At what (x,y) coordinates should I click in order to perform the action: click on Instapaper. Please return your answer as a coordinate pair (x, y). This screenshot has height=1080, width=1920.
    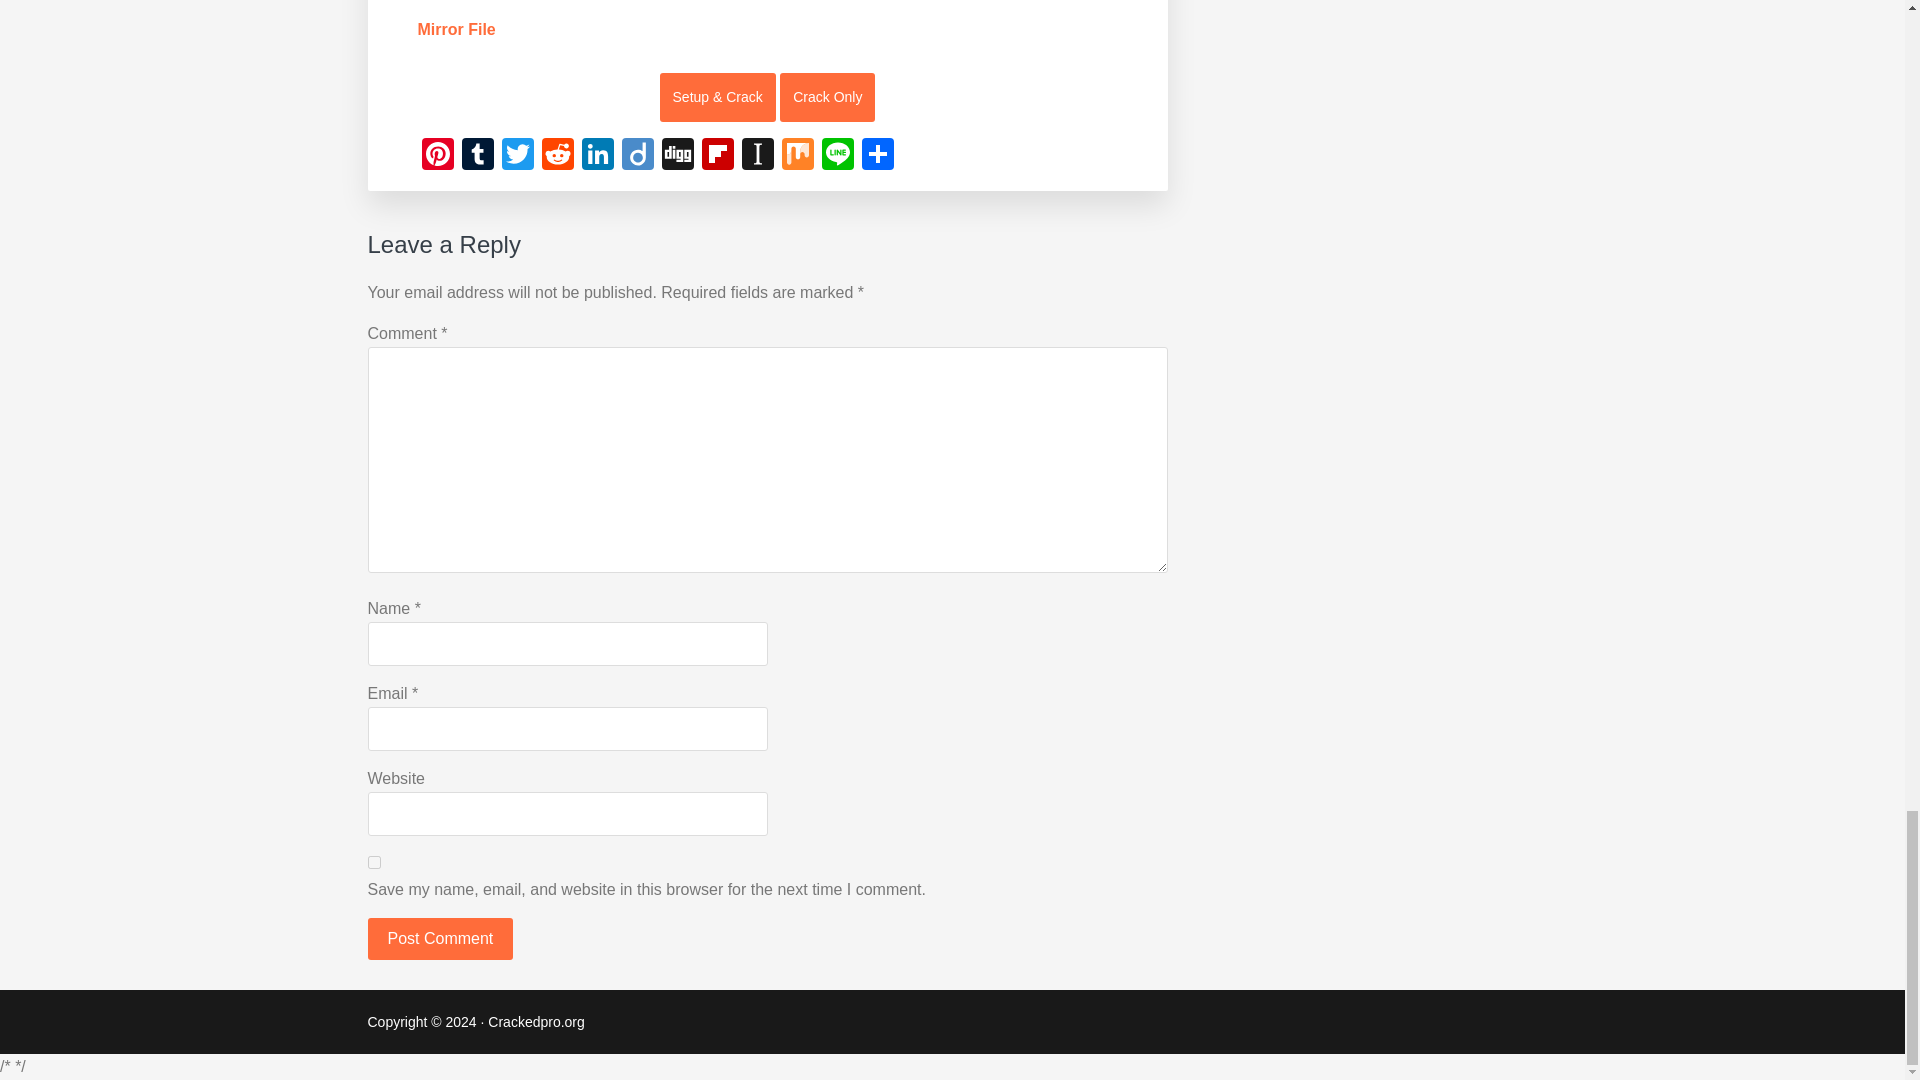
    Looking at the image, I should click on (757, 156).